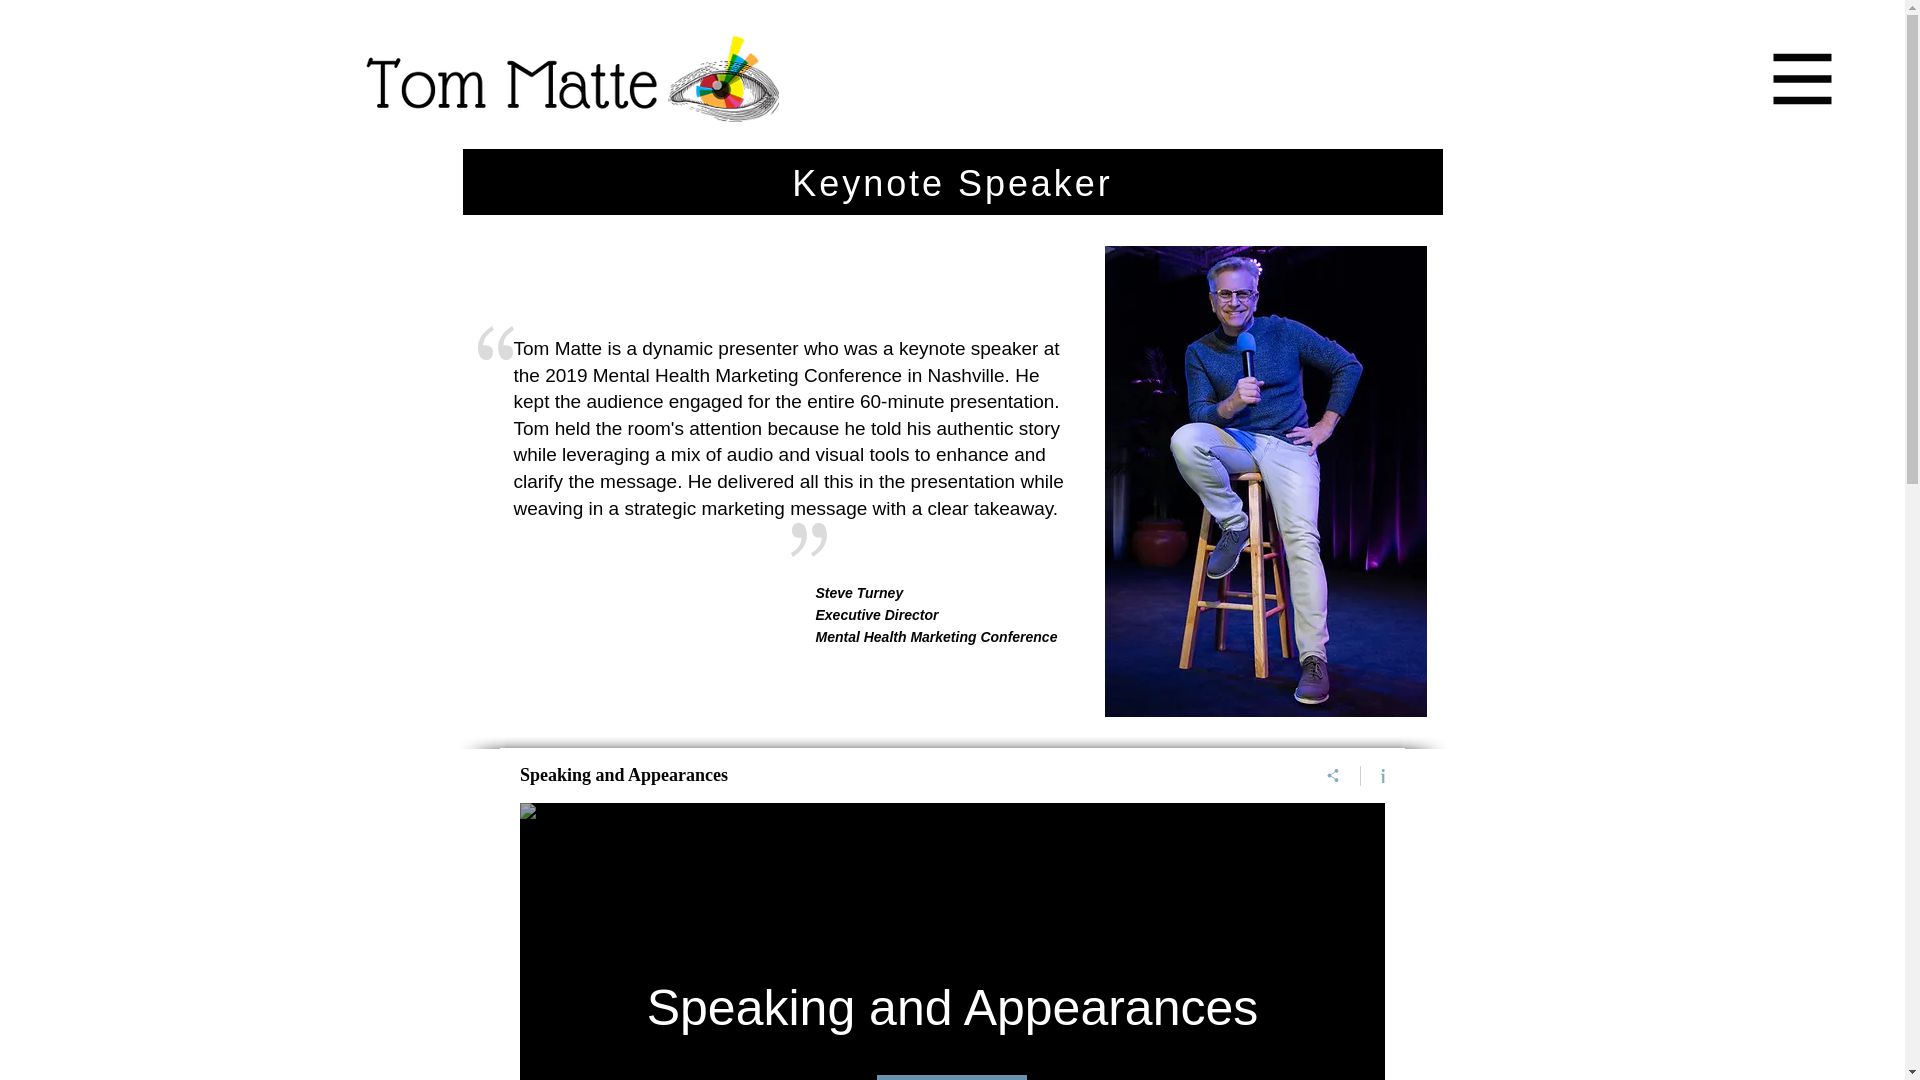 This screenshot has height=1080, width=1920. I want to click on Speaking and Appearances, so click(903, 774).